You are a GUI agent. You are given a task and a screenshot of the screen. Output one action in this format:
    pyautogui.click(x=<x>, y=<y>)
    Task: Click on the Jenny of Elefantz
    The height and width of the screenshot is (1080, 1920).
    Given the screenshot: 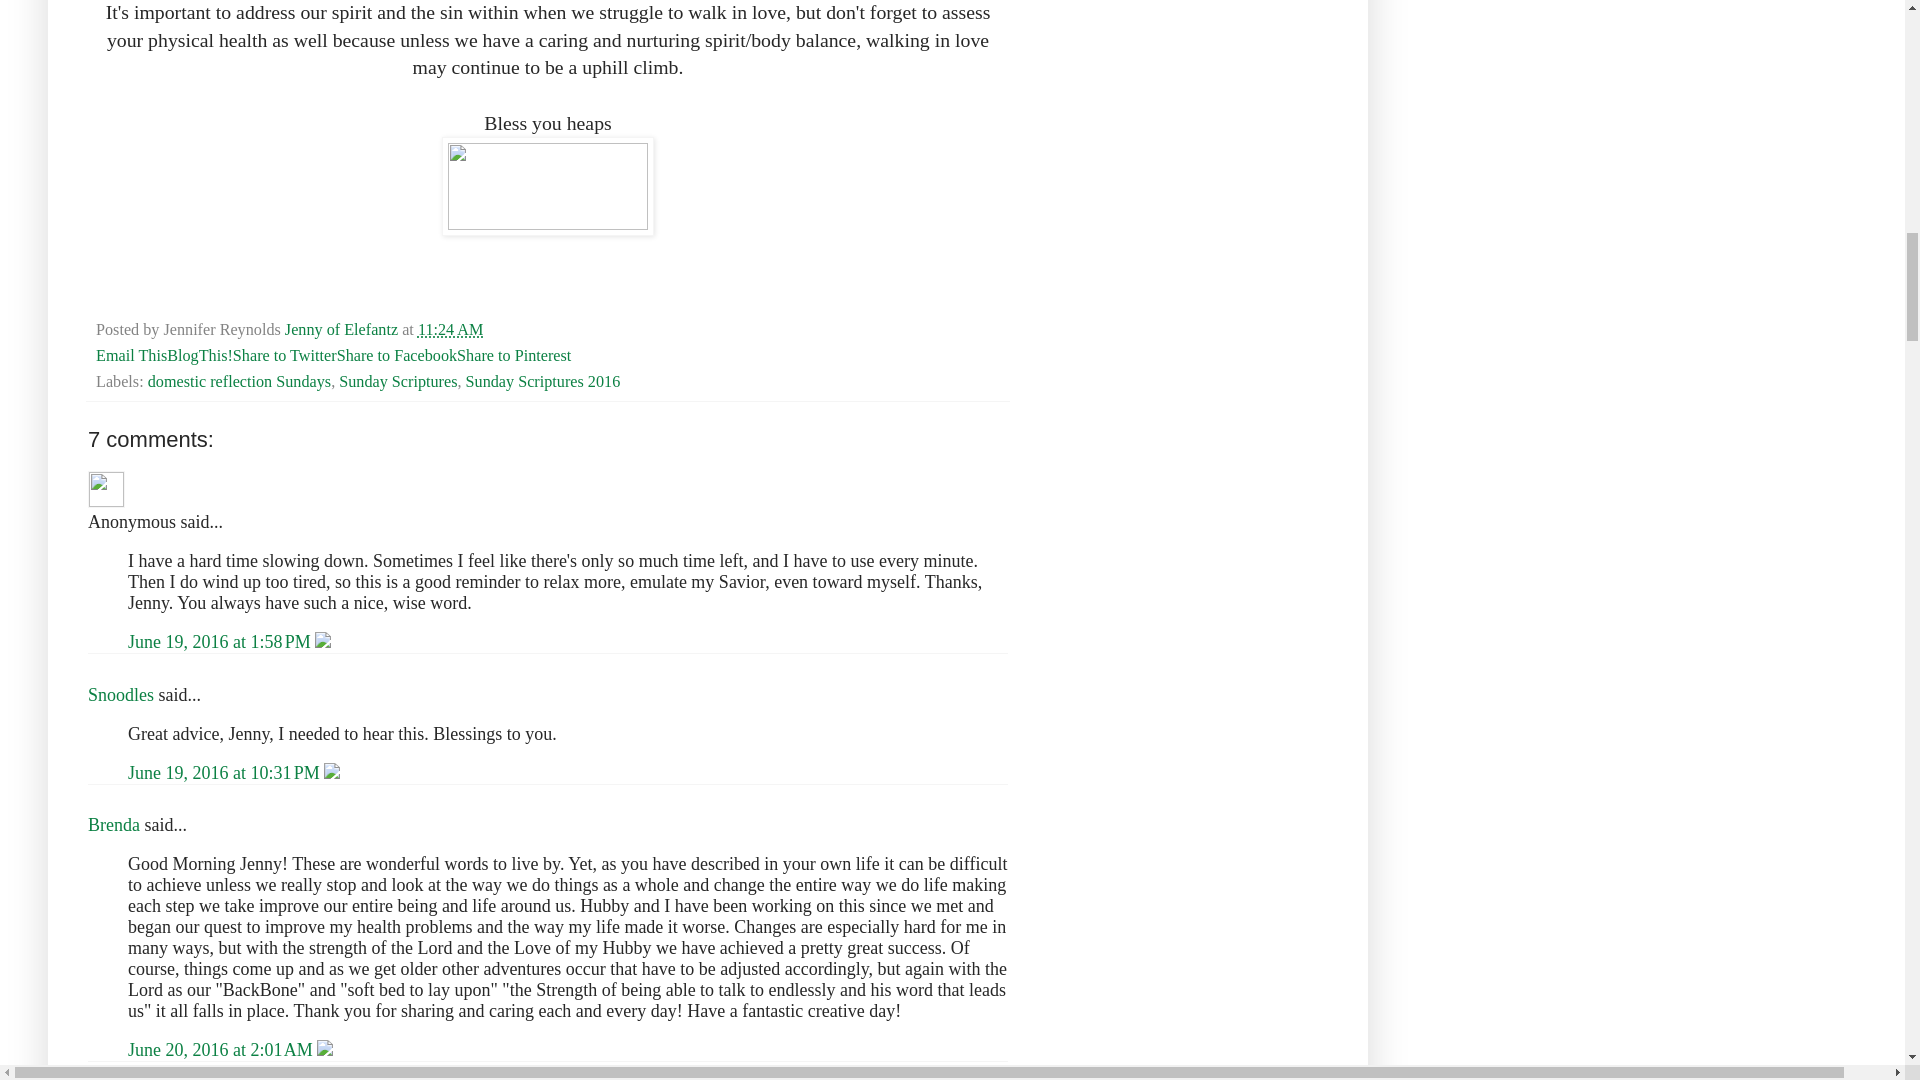 What is the action you would take?
    pyautogui.click(x=342, y=330)
    